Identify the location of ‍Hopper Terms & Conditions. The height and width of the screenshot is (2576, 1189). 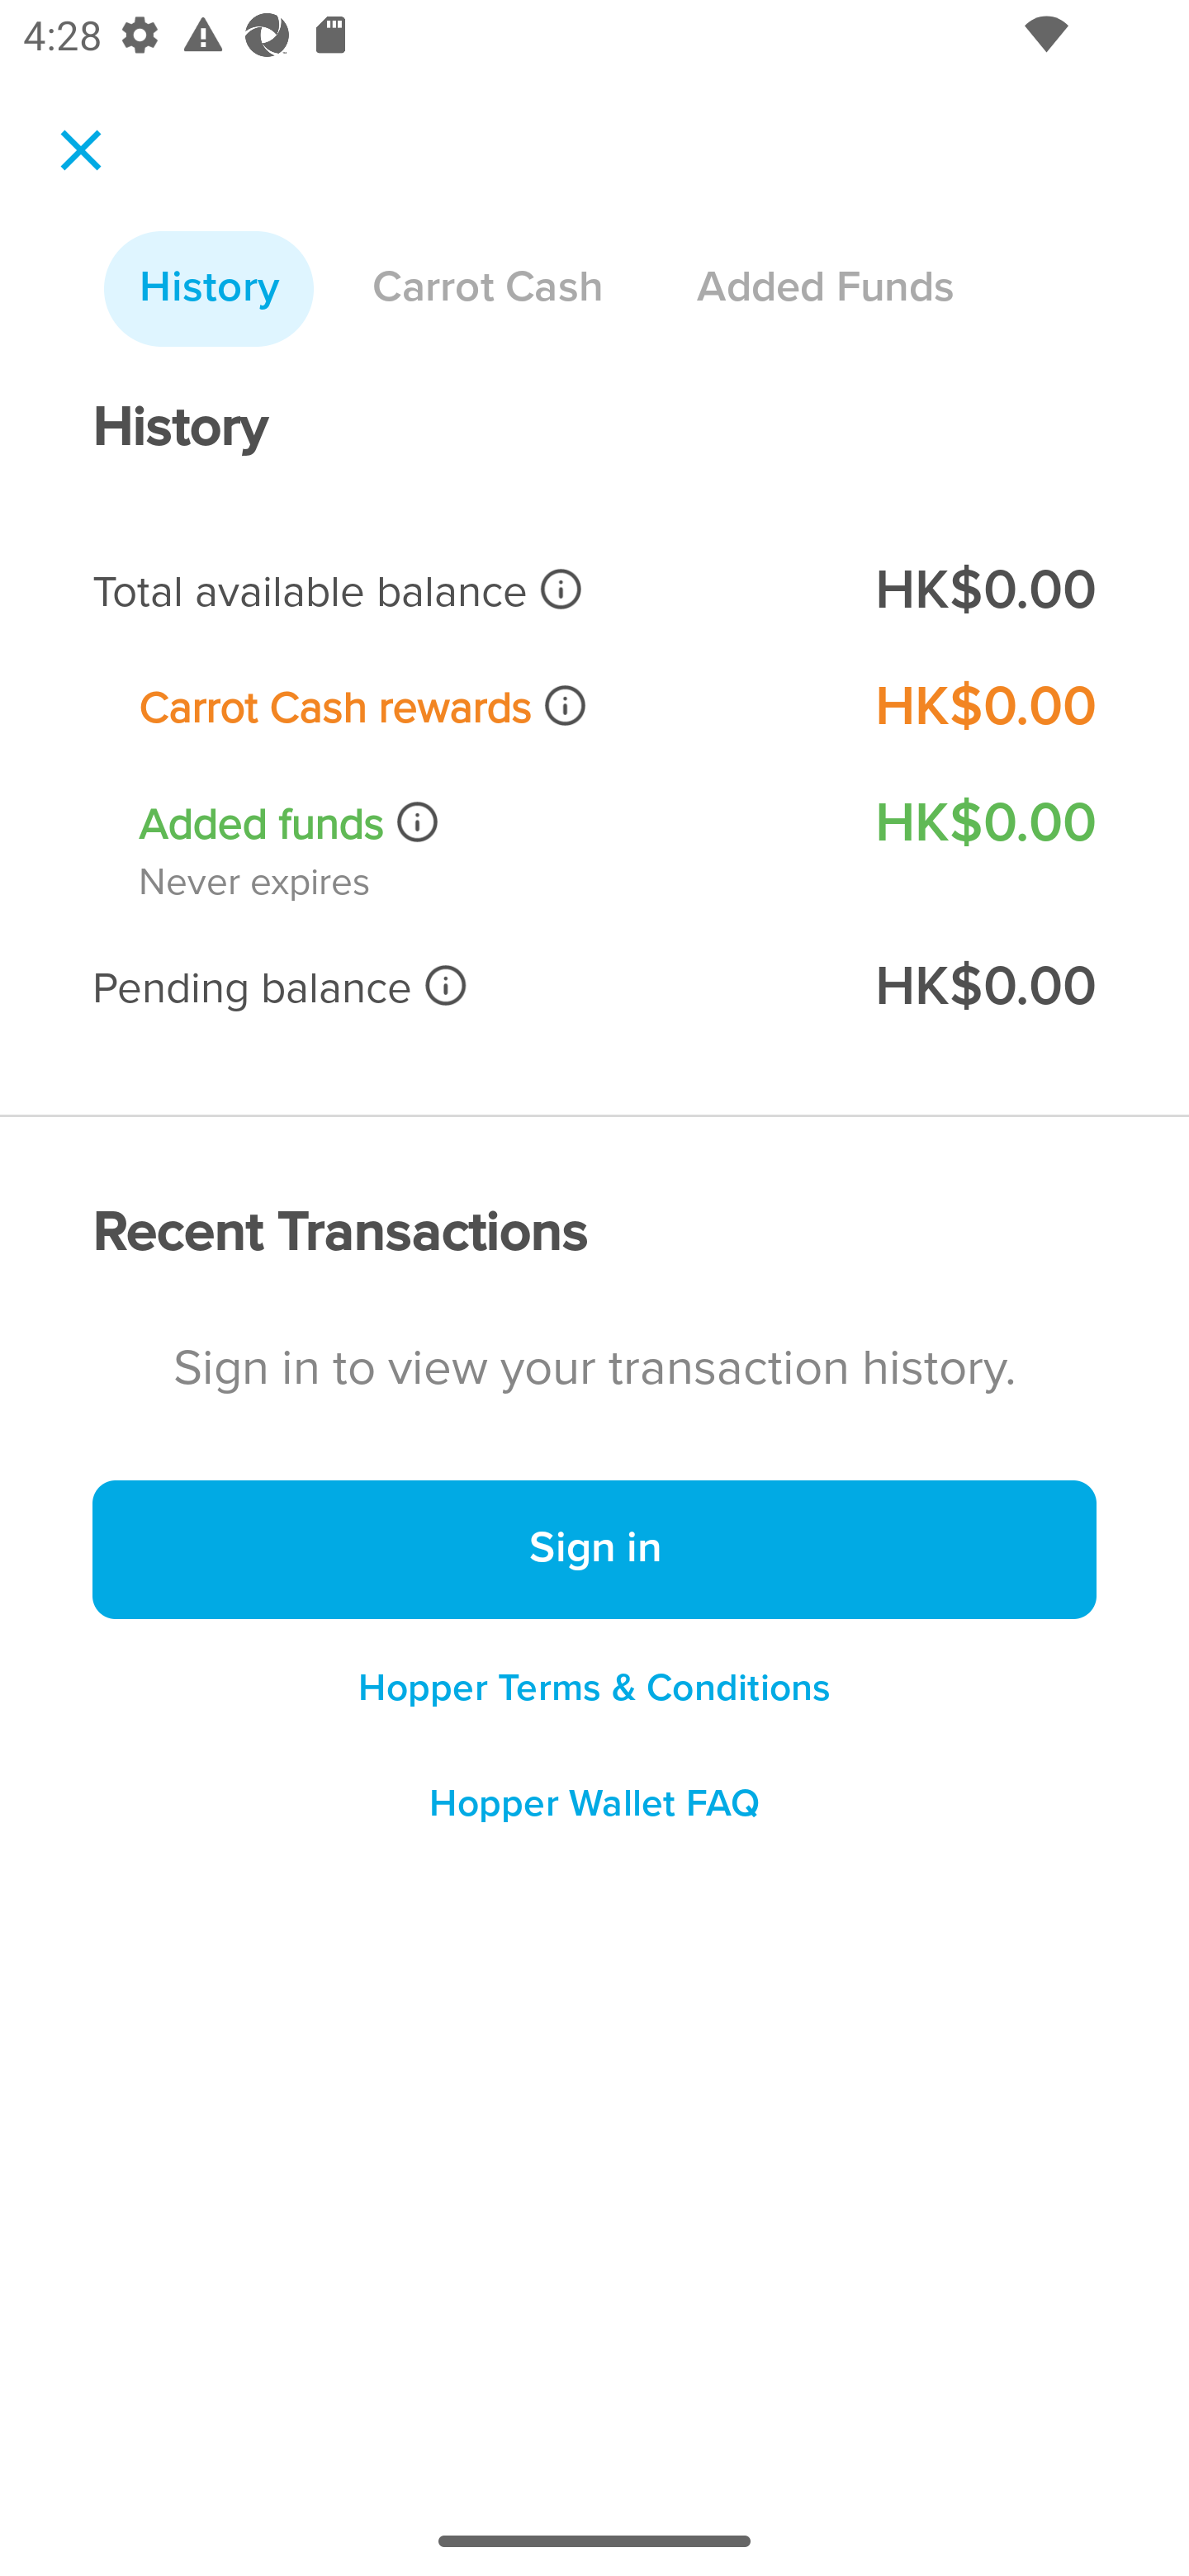
(594, 1688).